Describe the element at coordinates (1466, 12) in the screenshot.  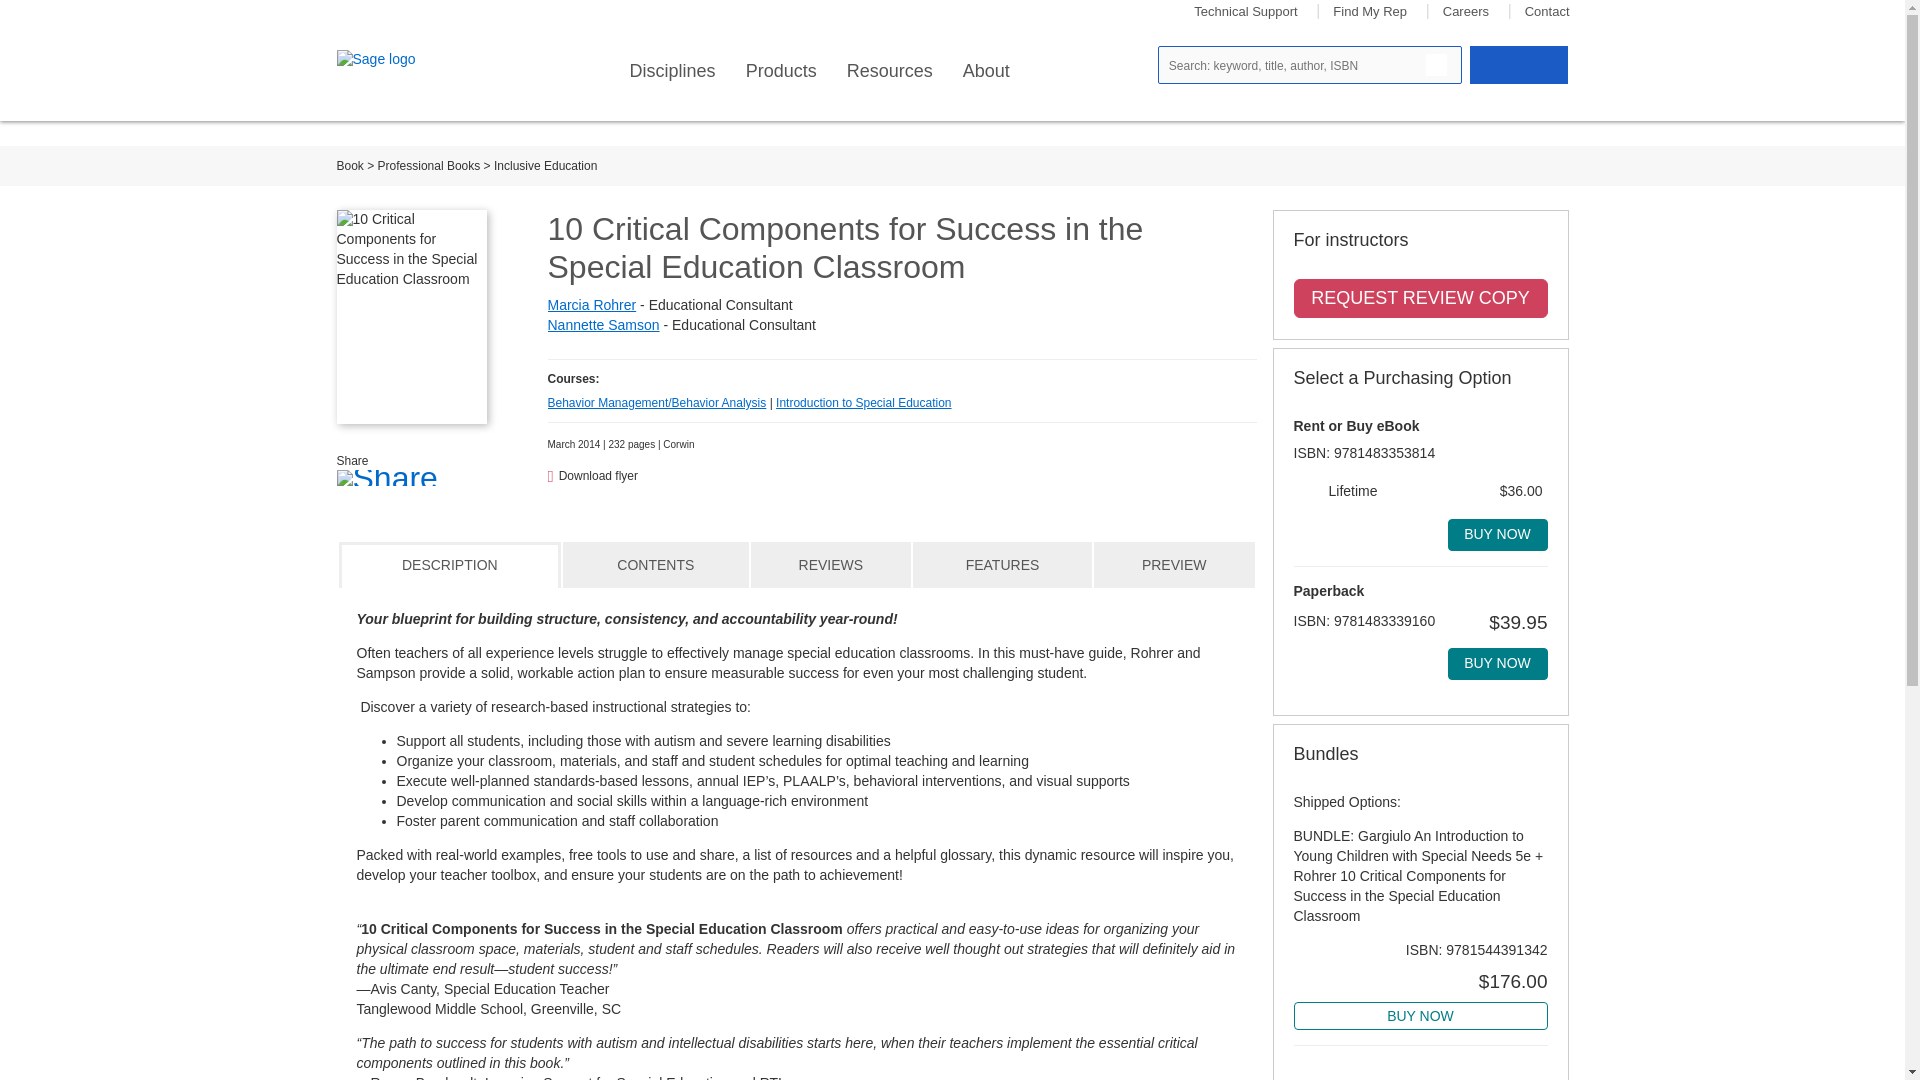
I see `Careers` at that location.